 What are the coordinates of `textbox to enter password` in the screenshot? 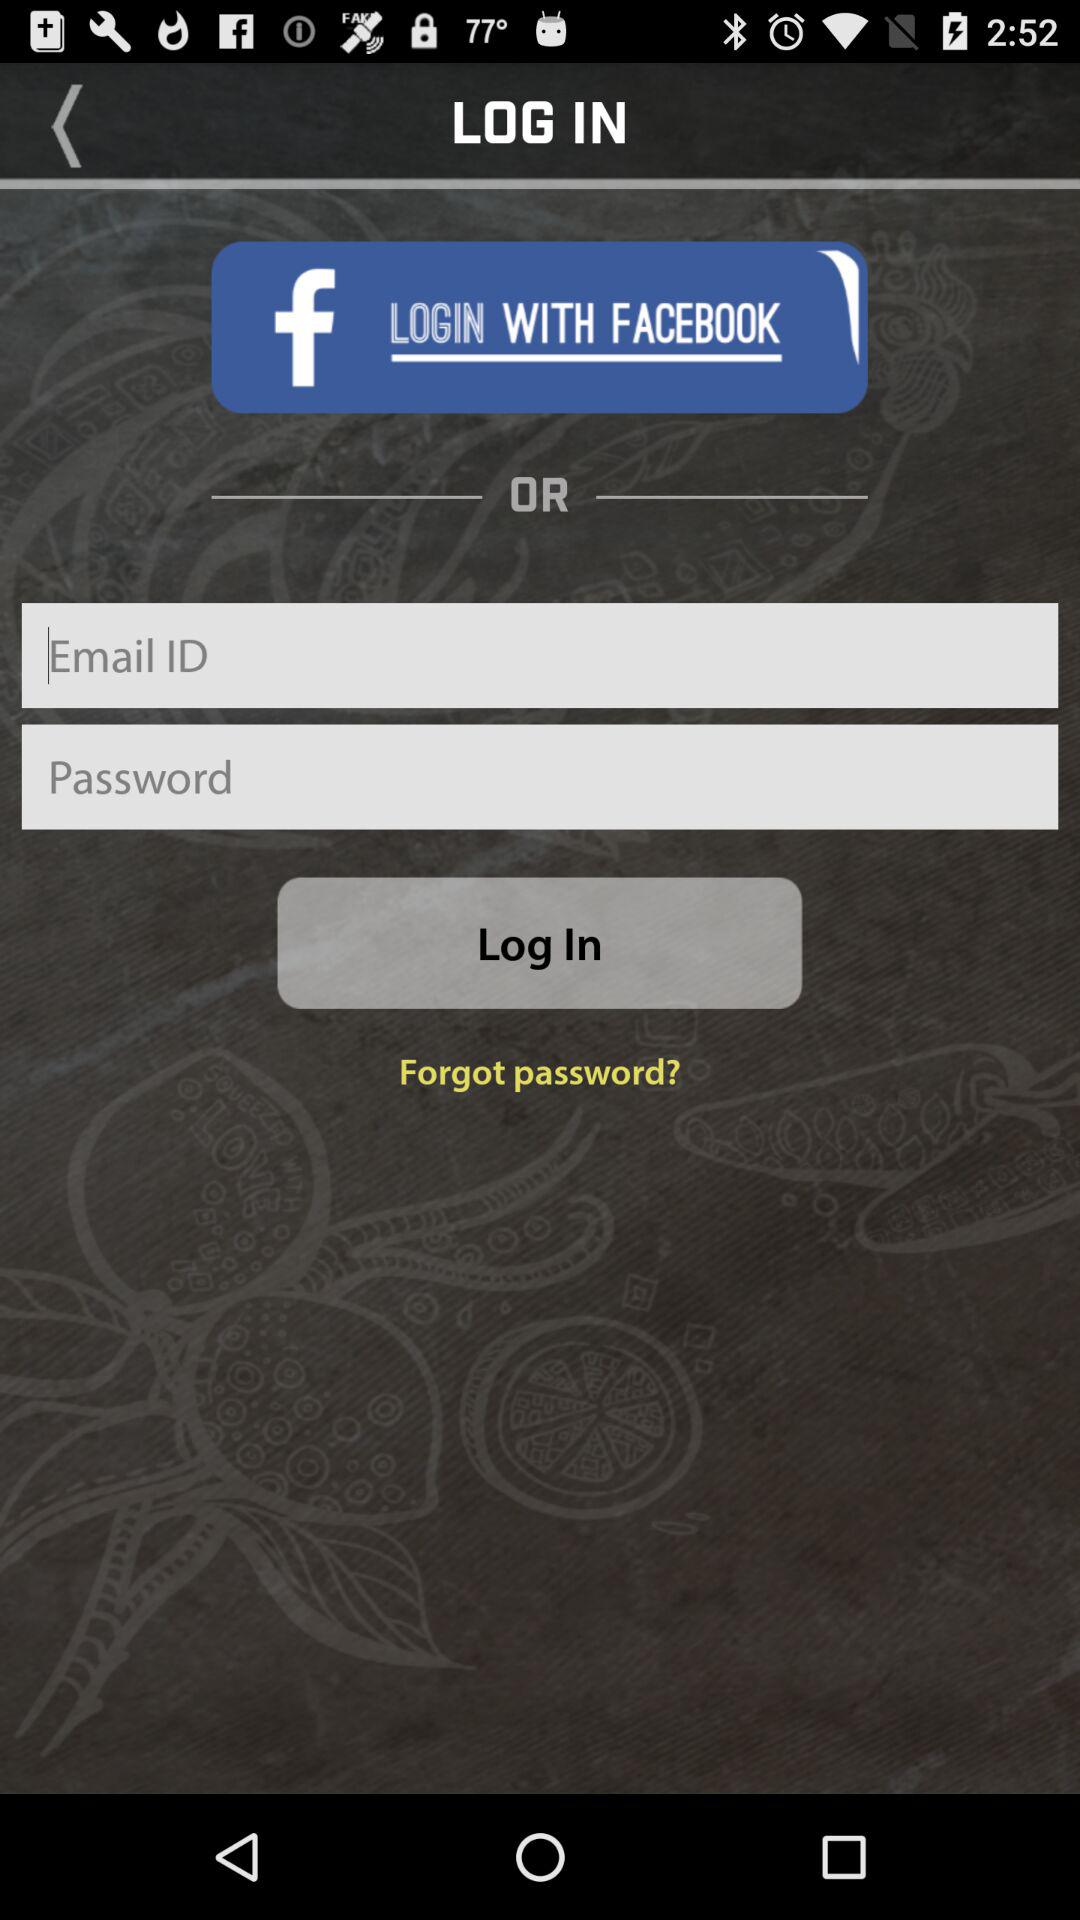 It's located at (540, 776).